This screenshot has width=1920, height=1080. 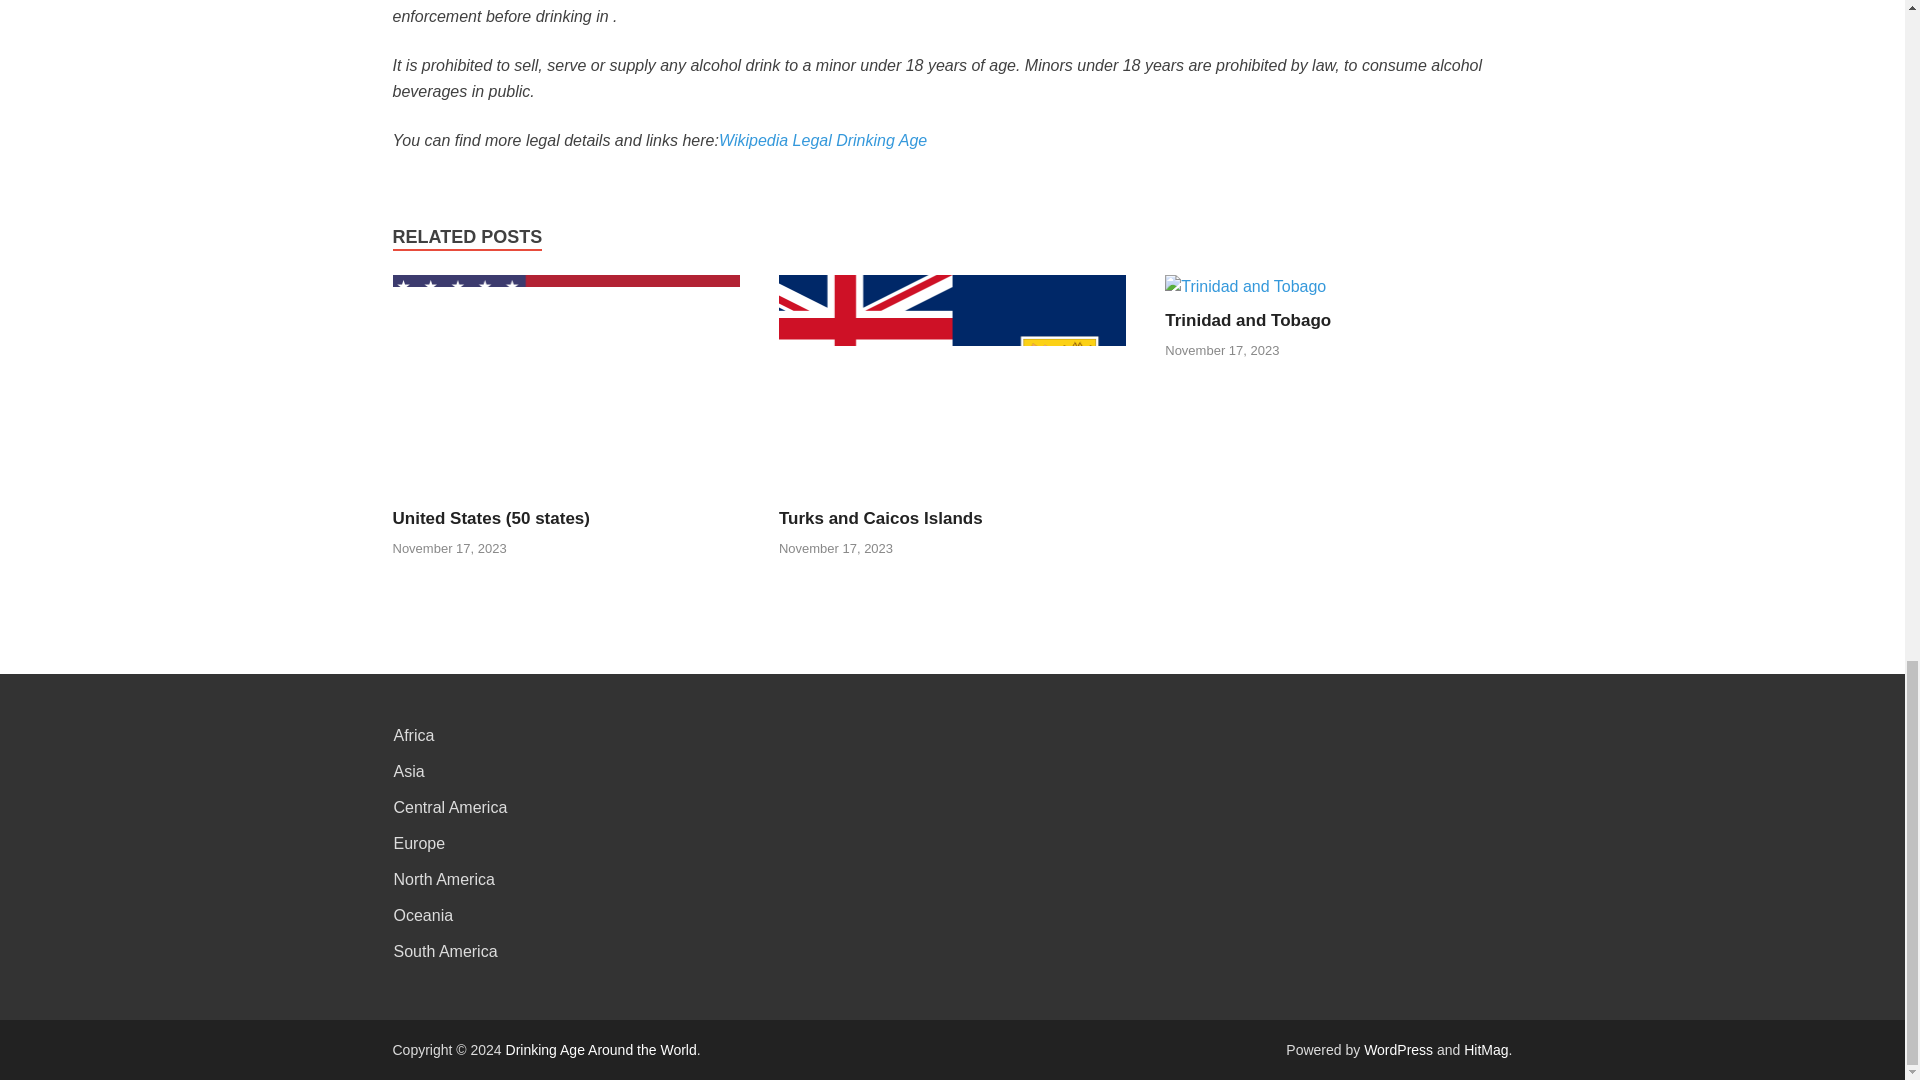 I want to click on Oceania, so click(x=423, y=916).